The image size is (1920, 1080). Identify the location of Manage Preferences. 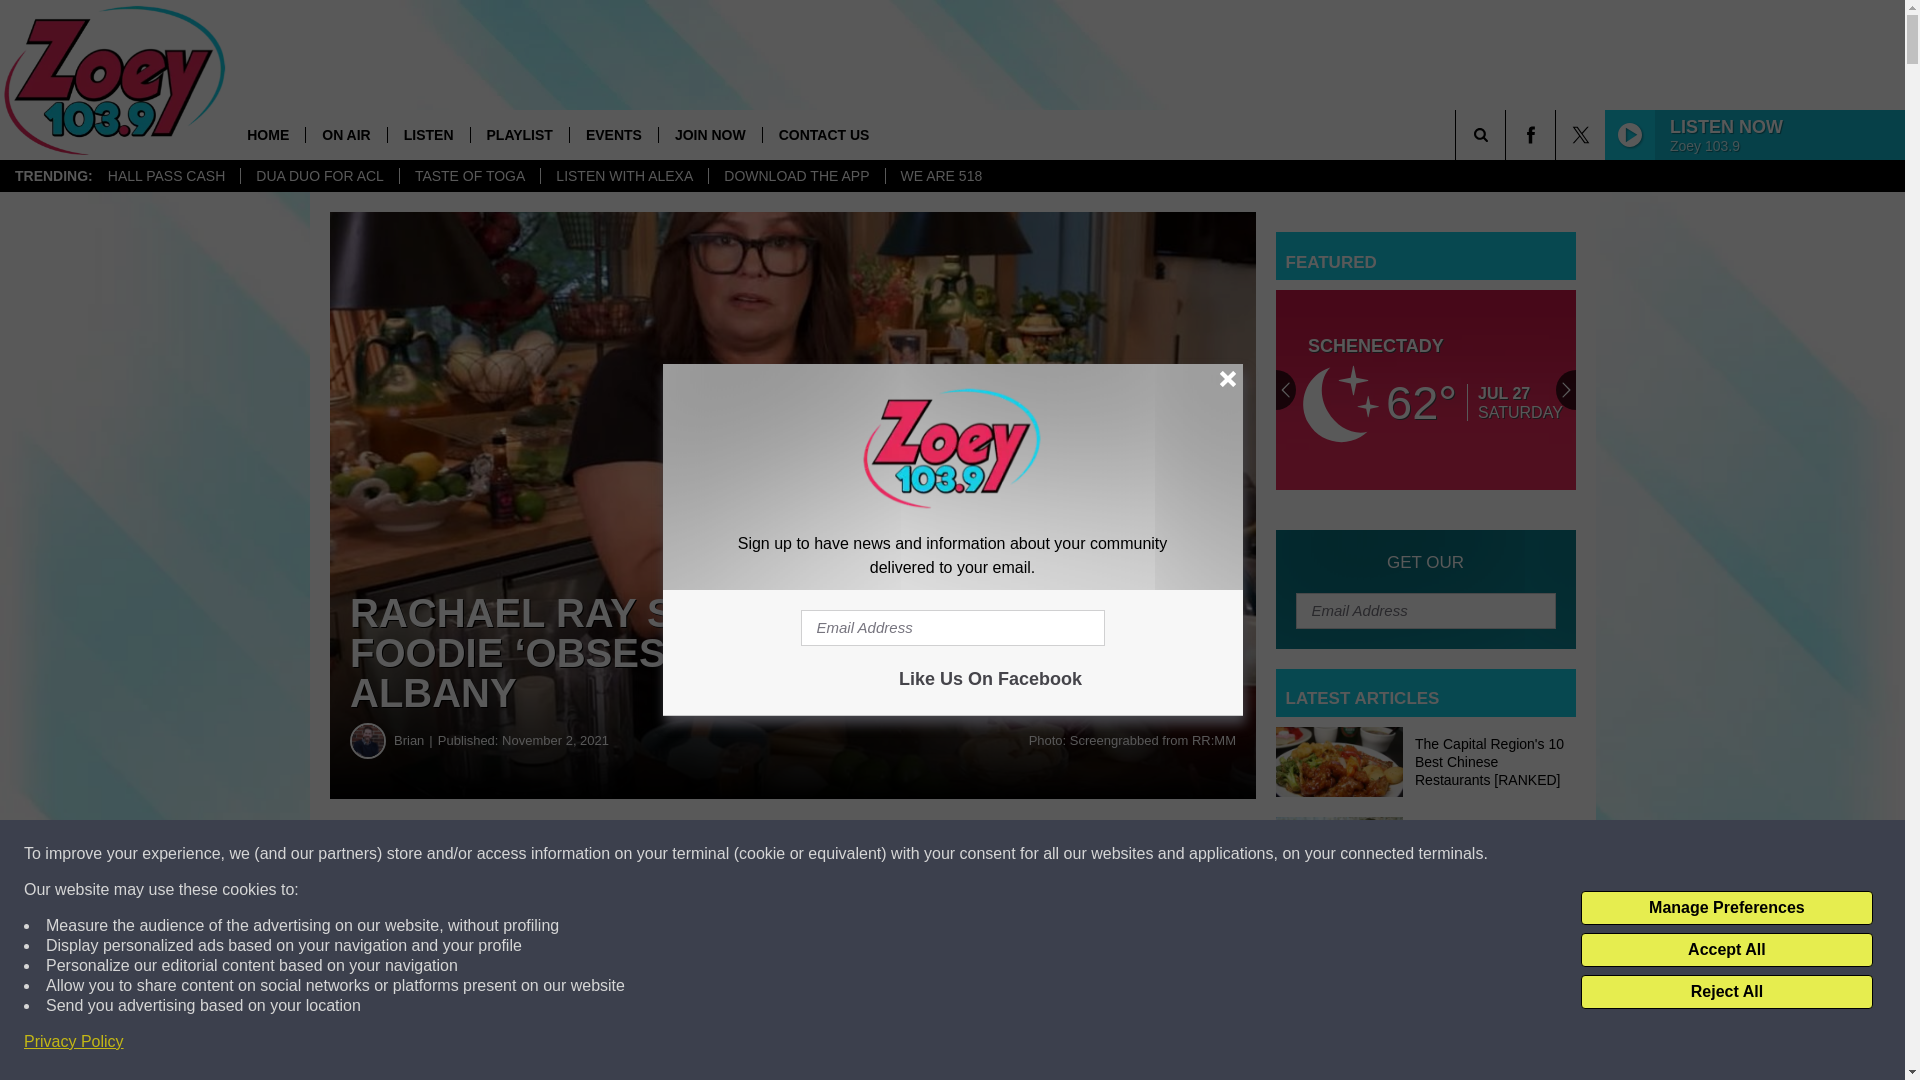
(1726, 908).